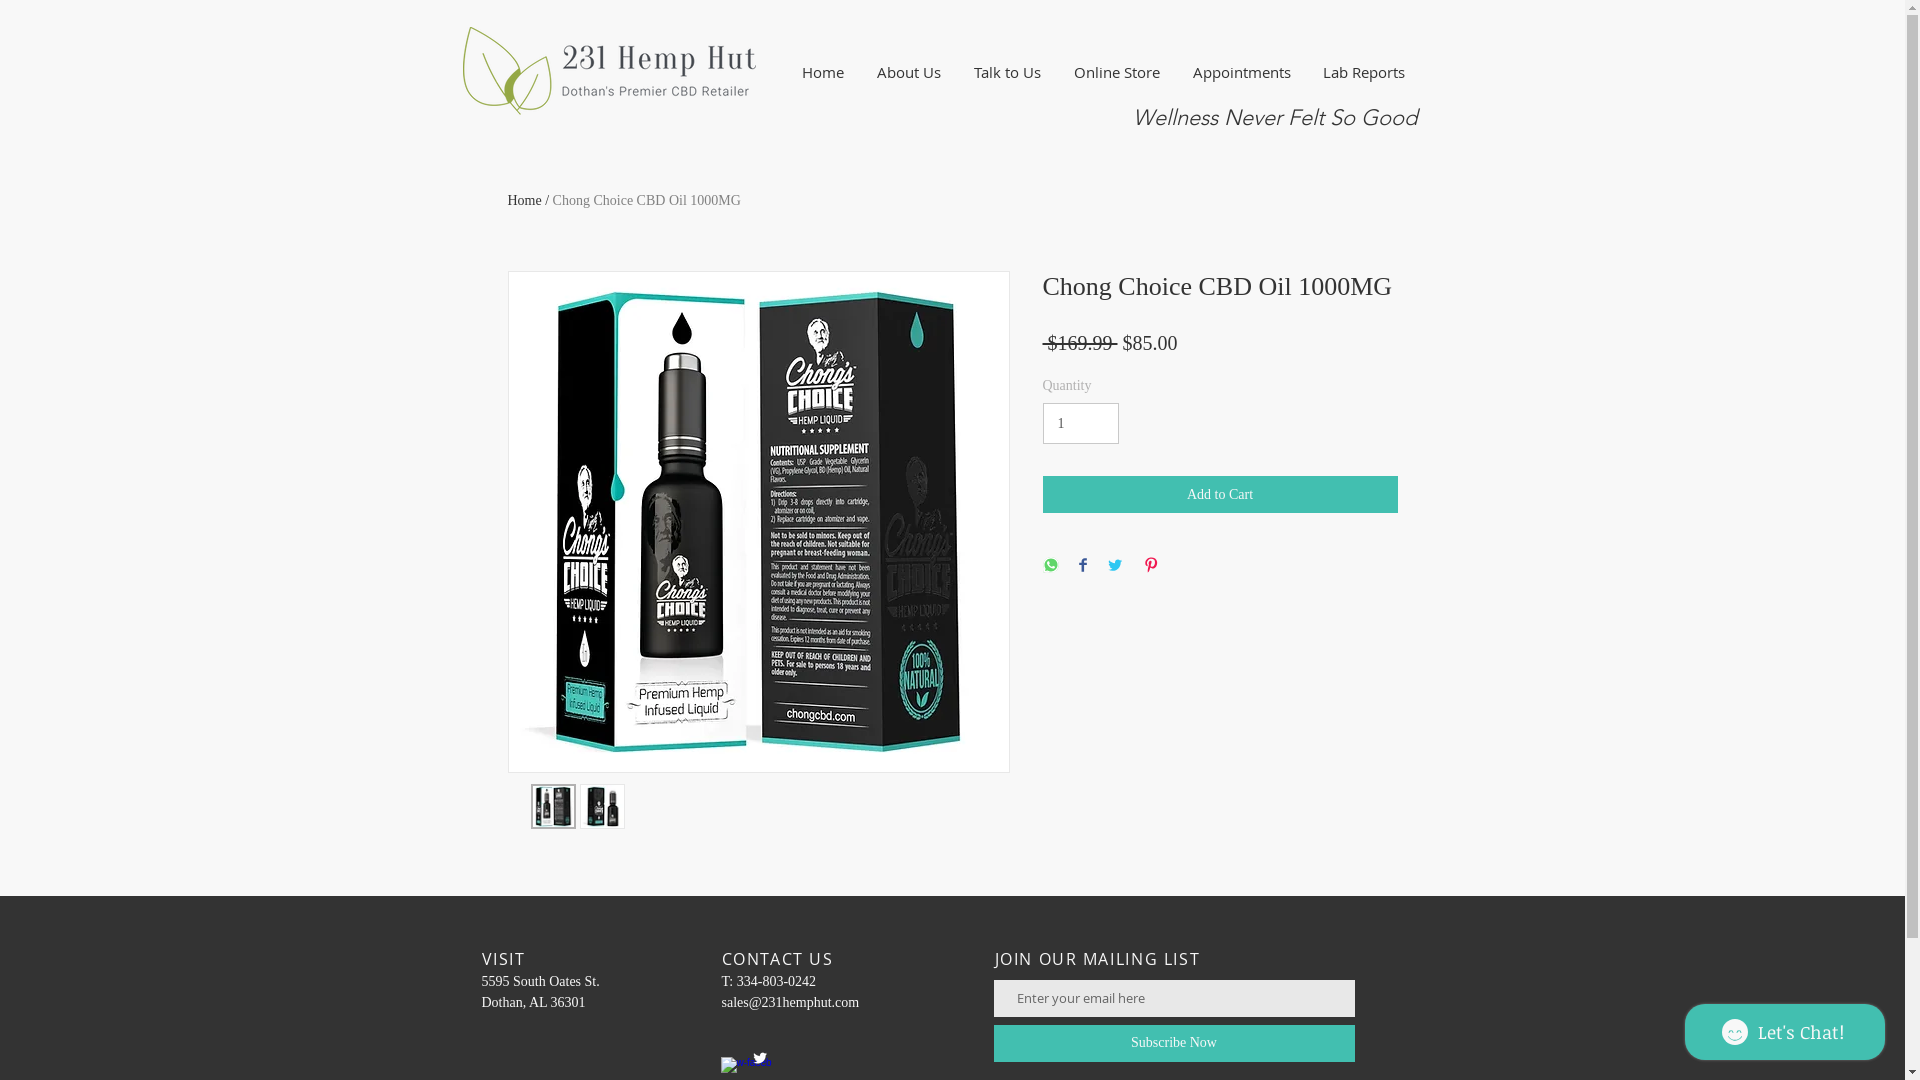  Describe the element at coordinates (647, 200) in the screenshot. I see `Chong Choice CBD Oil 1000MG` at that location.